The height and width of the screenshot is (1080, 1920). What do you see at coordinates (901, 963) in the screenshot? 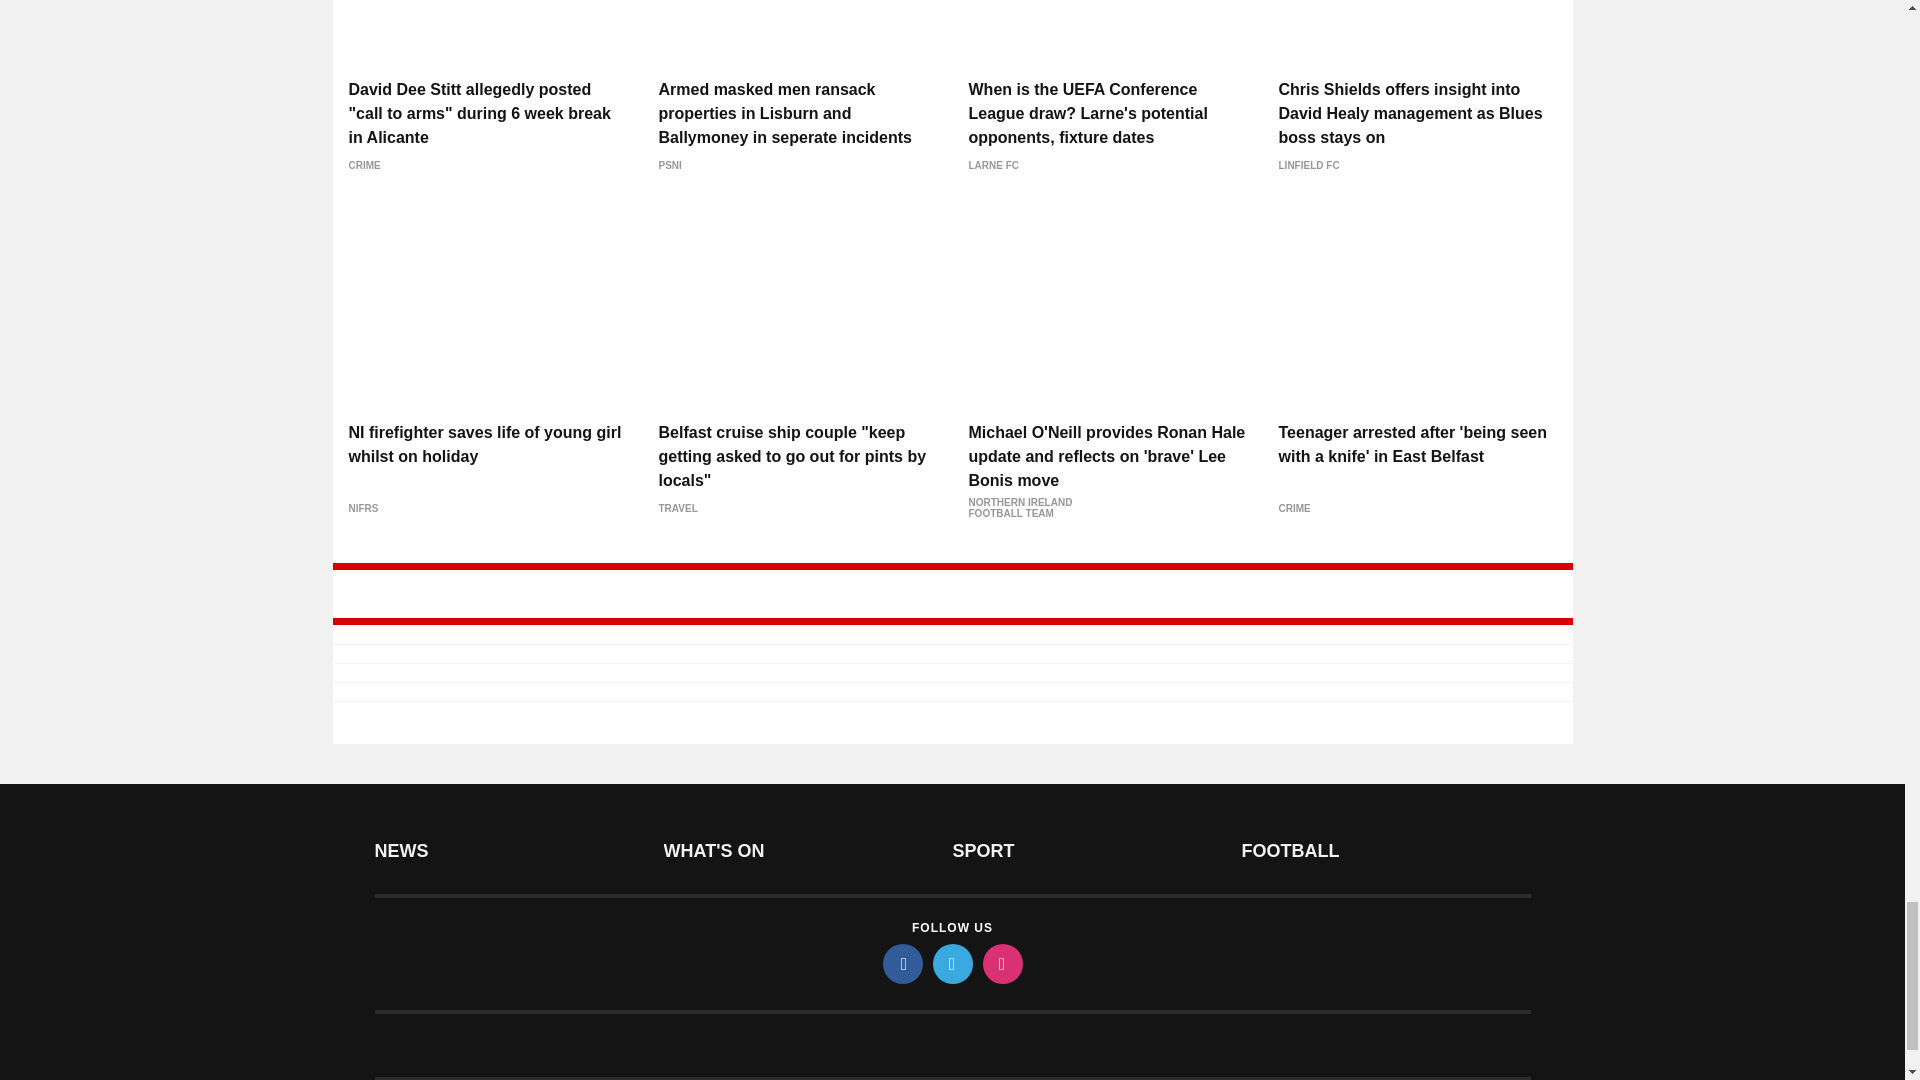
I see `facebook` at bounding box center [901, 963].